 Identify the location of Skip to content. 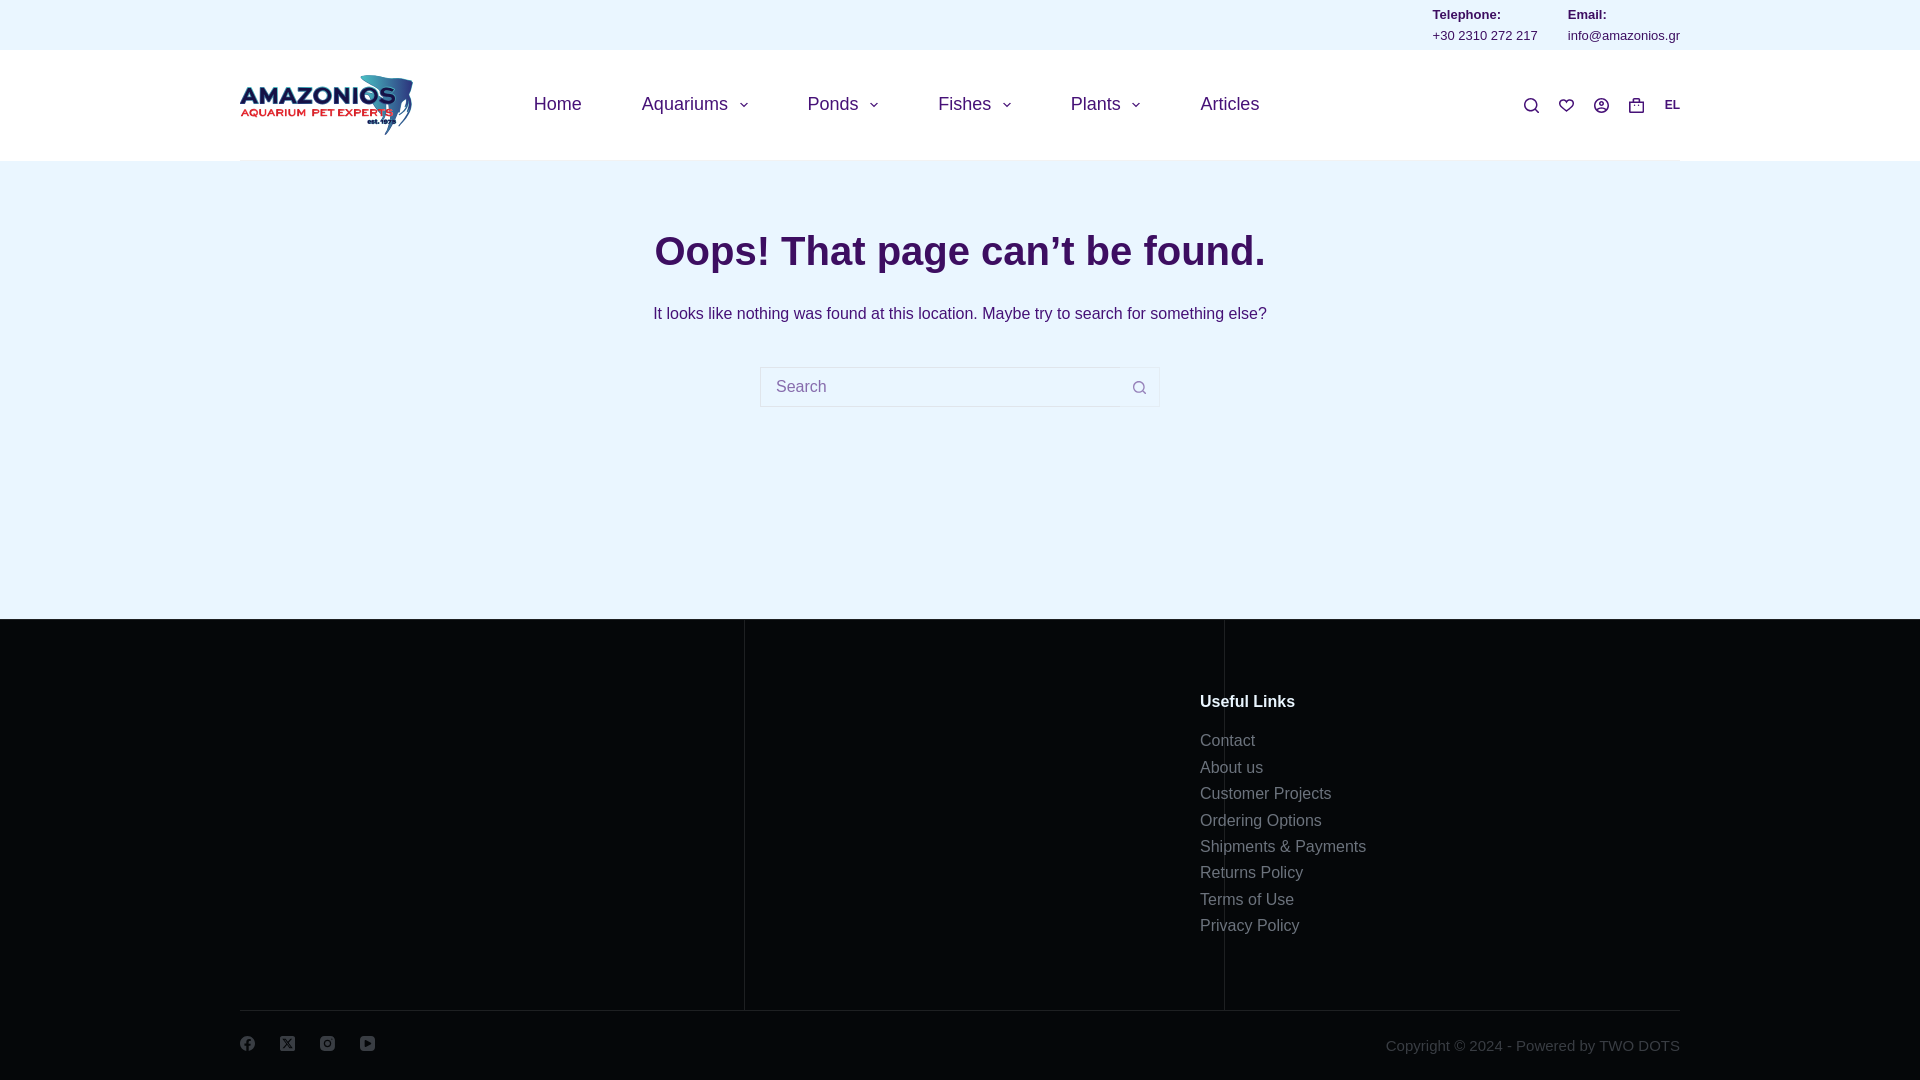
(20, 10).